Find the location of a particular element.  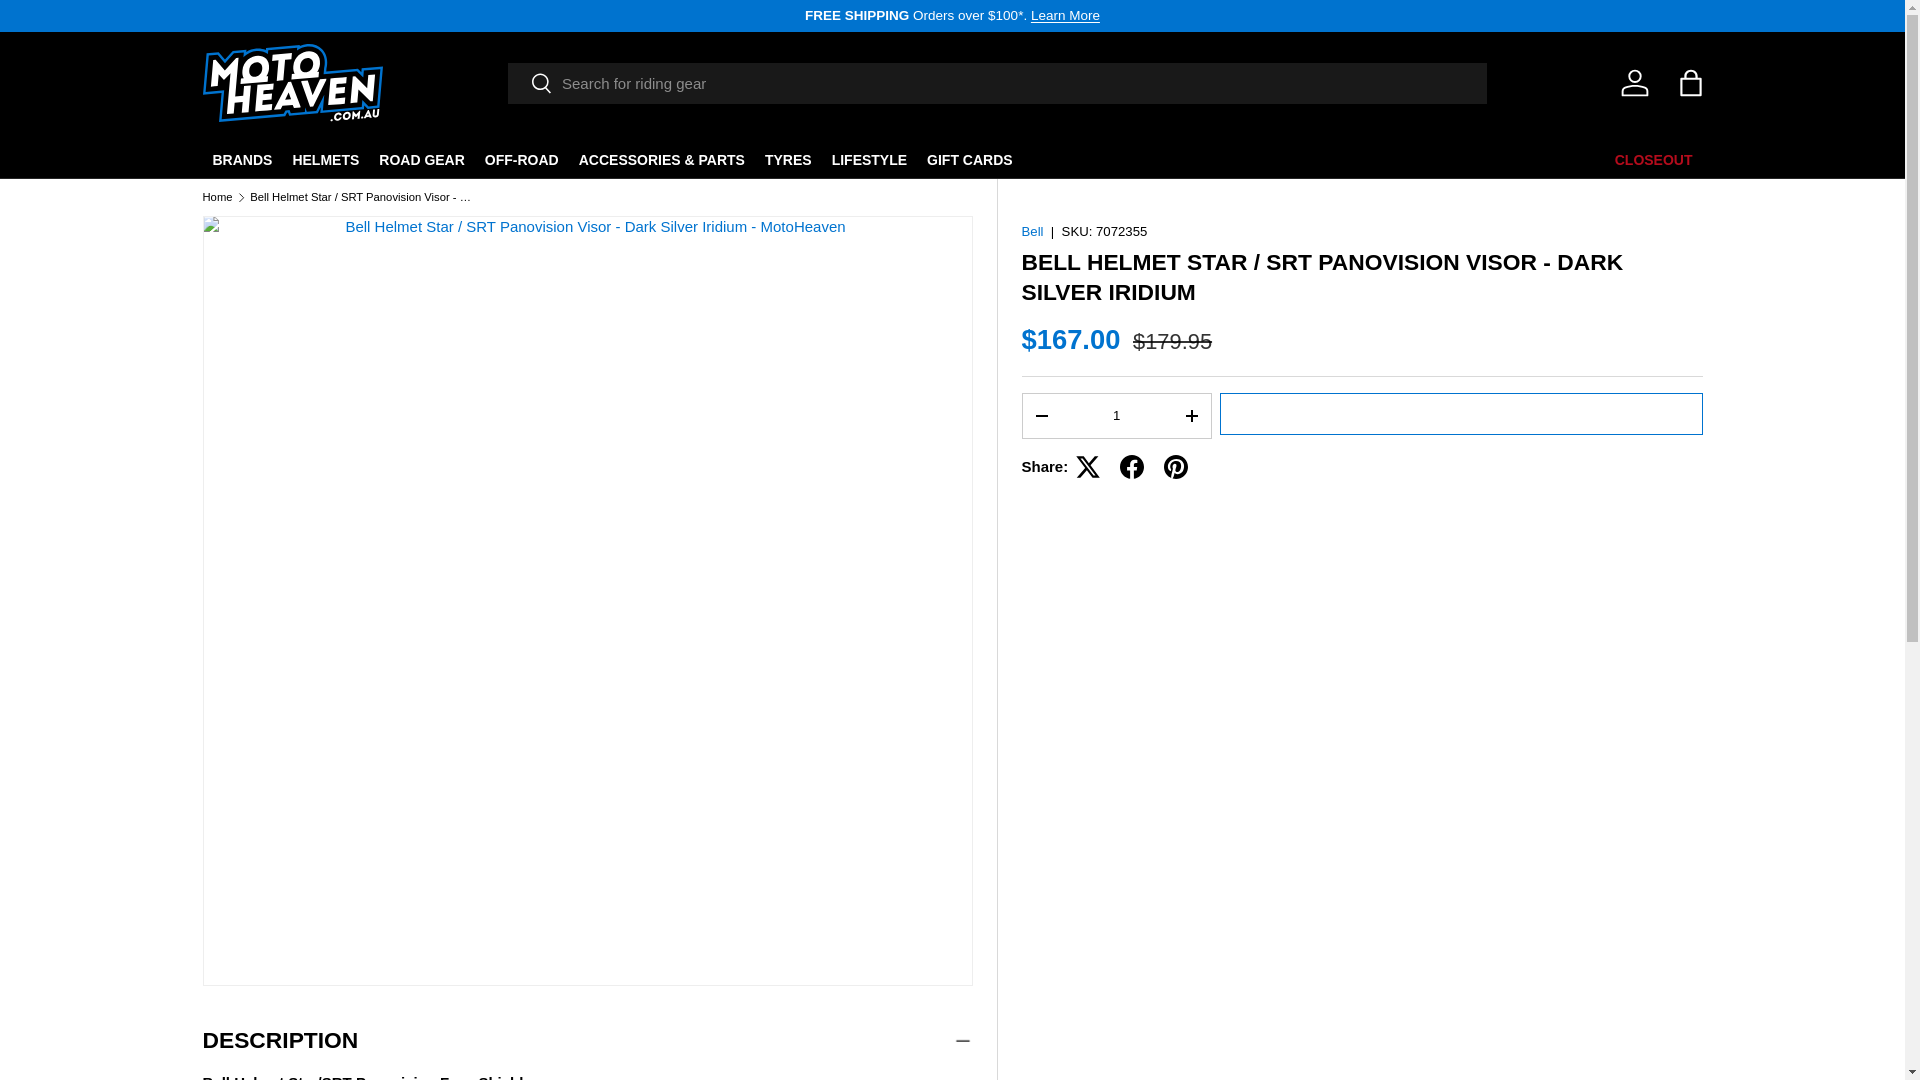

1 is located at coordinates (1115, 416).